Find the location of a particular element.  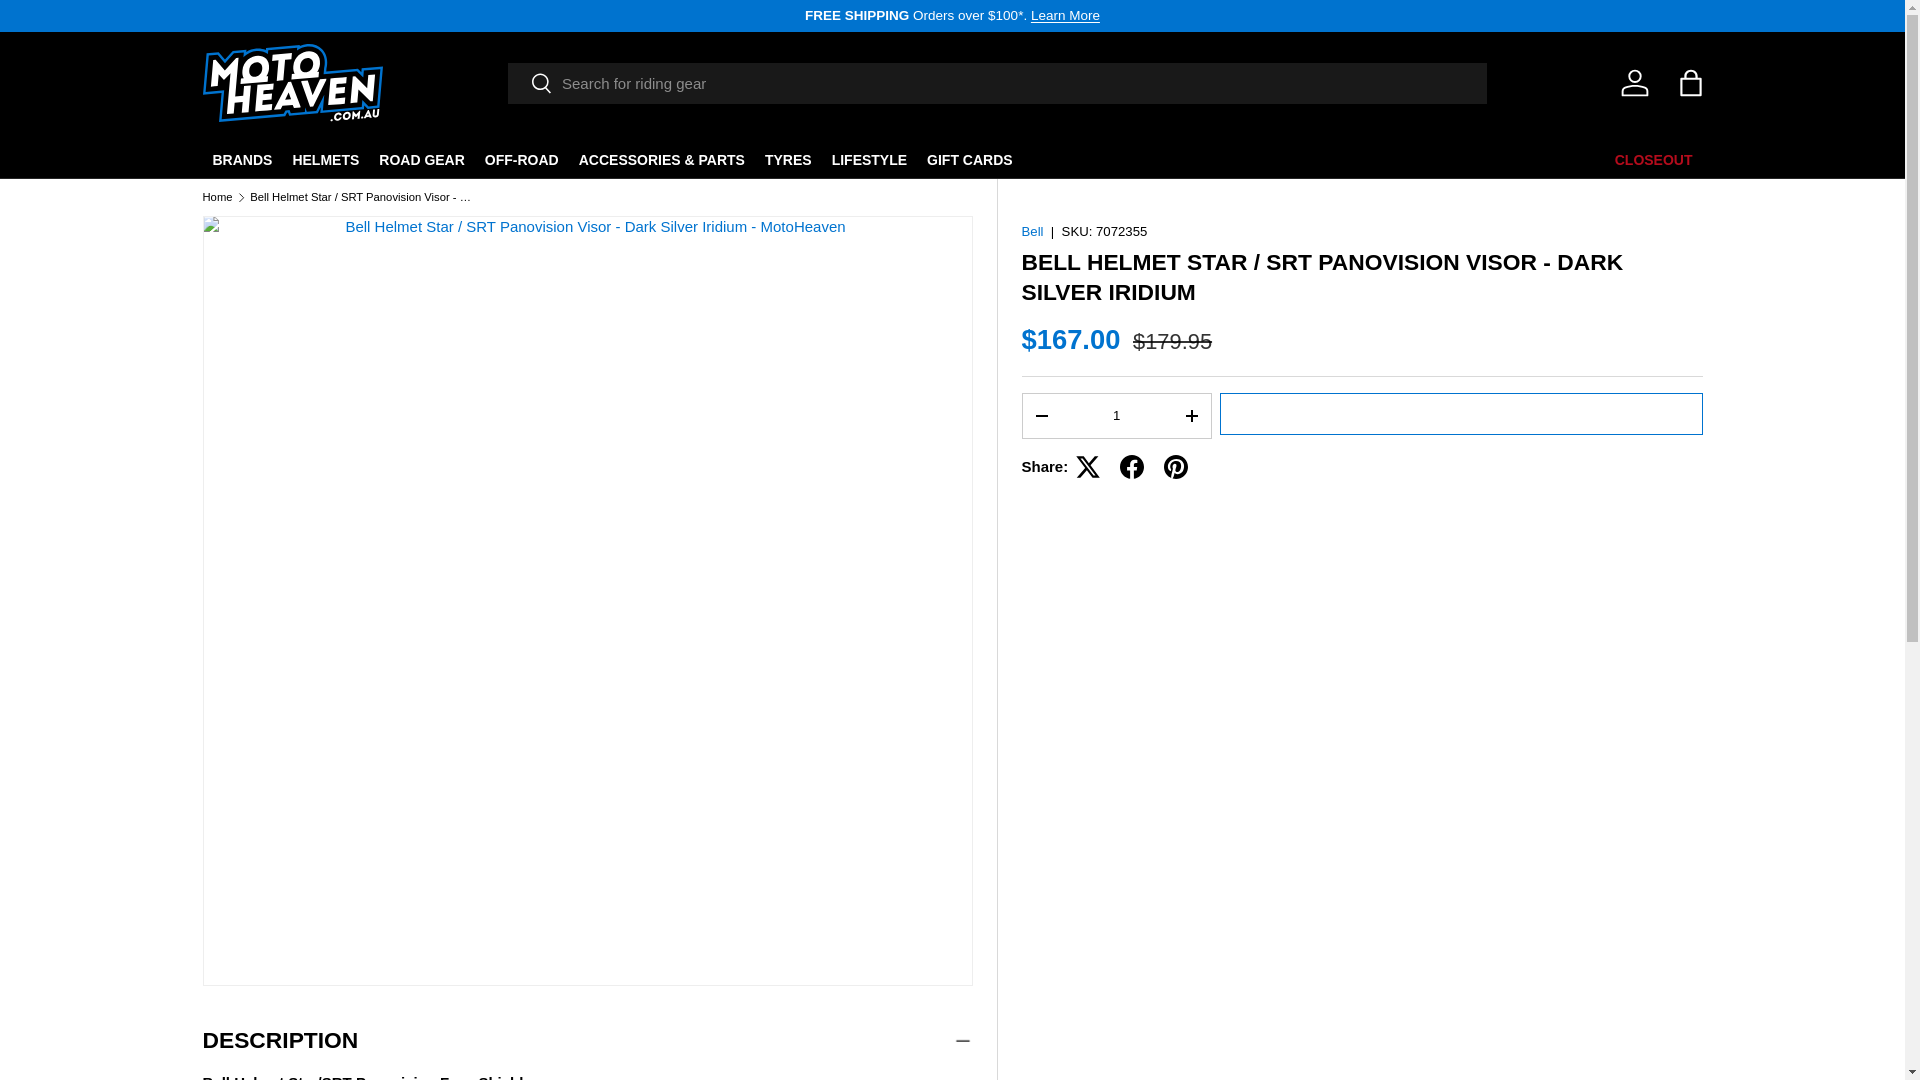

1 is located at coordinates (1115, 416).